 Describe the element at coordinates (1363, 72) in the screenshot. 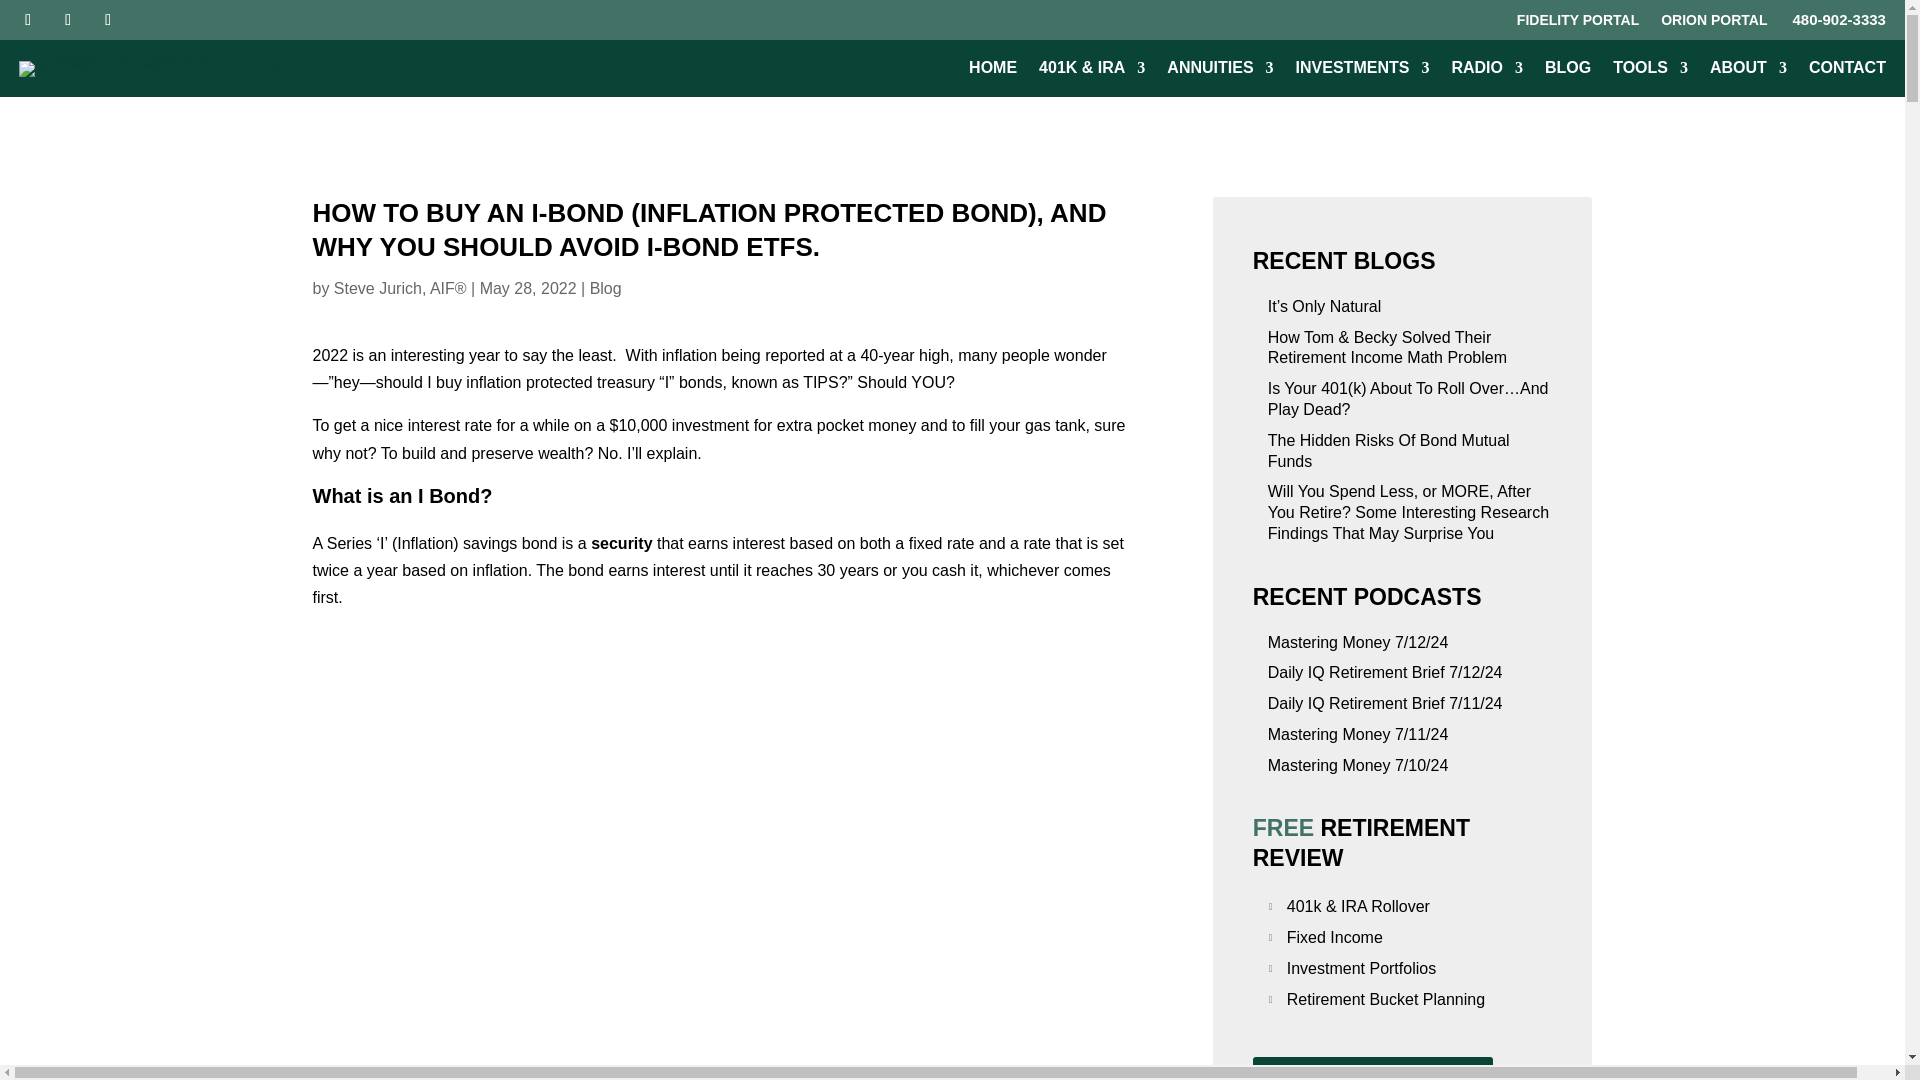

I see `INVESTMENTS` at that location.